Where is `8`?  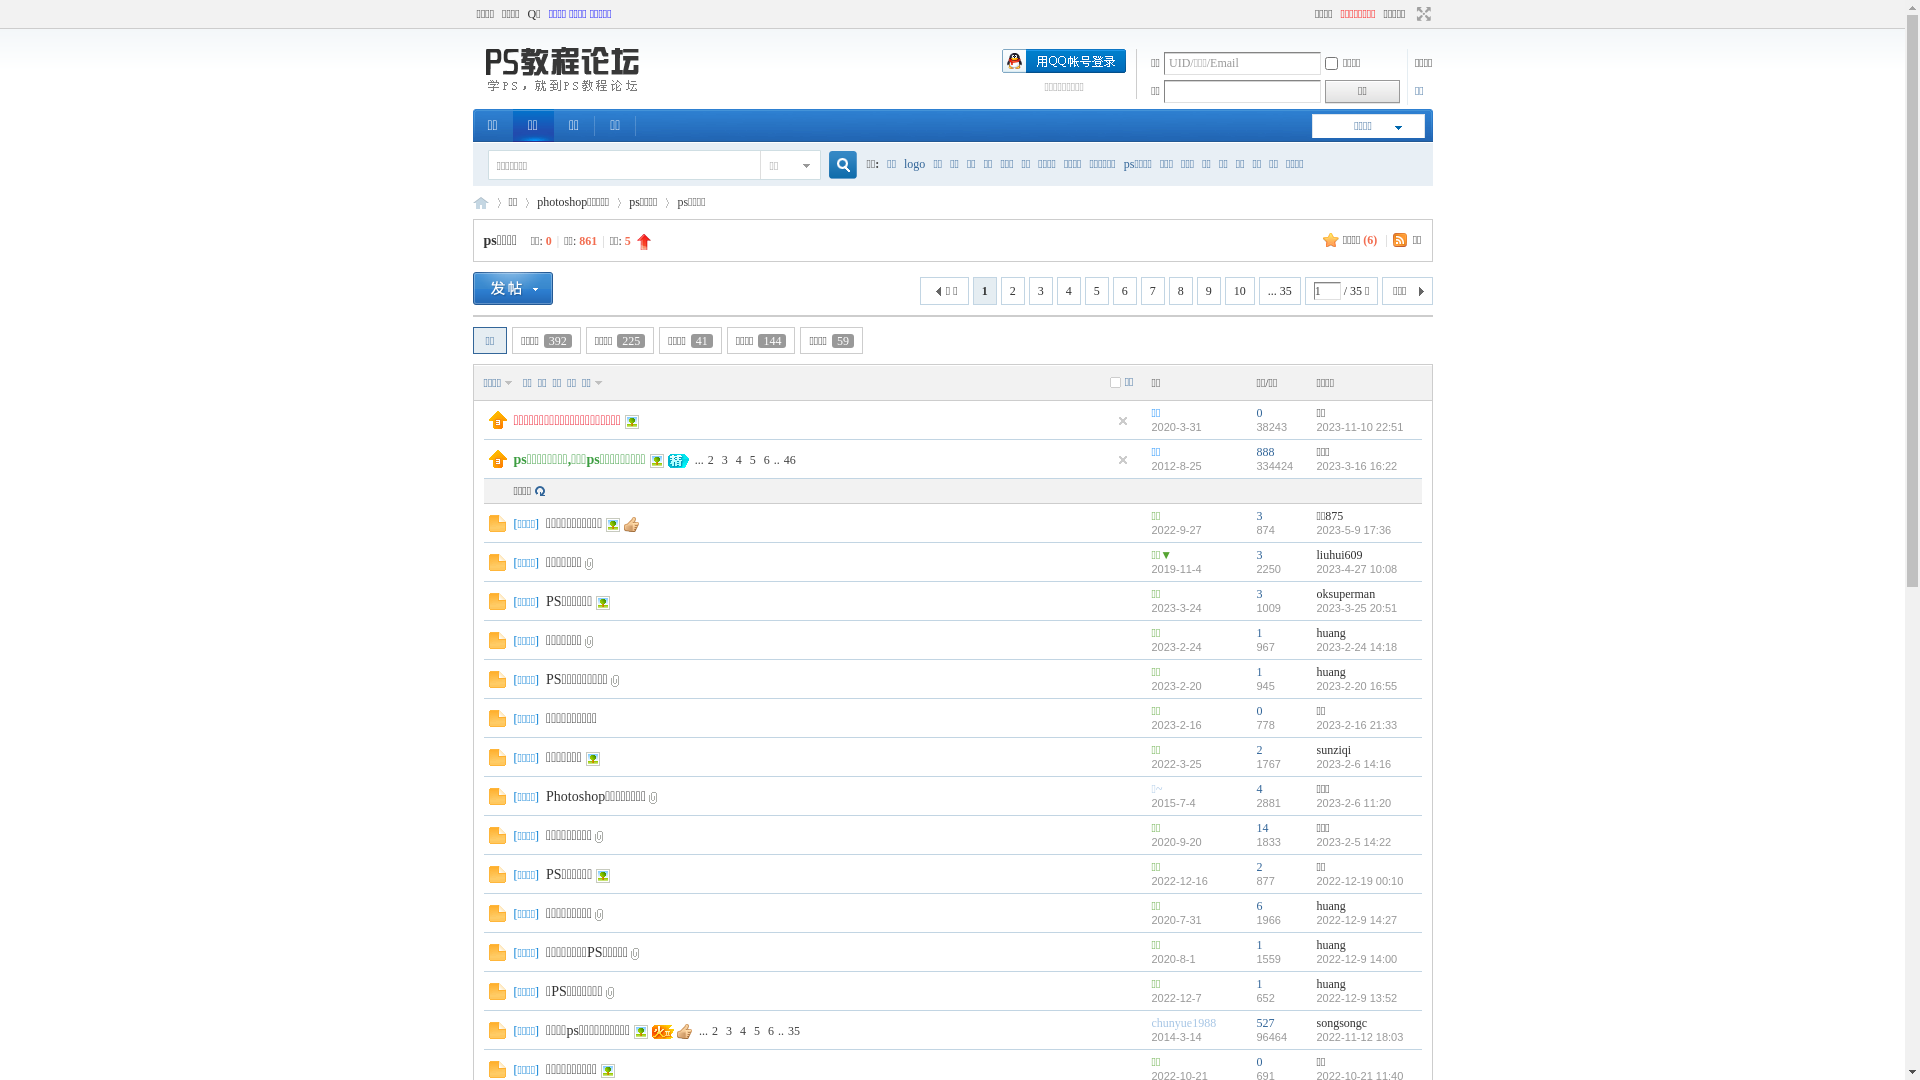
8 is located at coordinates (1181, 291).